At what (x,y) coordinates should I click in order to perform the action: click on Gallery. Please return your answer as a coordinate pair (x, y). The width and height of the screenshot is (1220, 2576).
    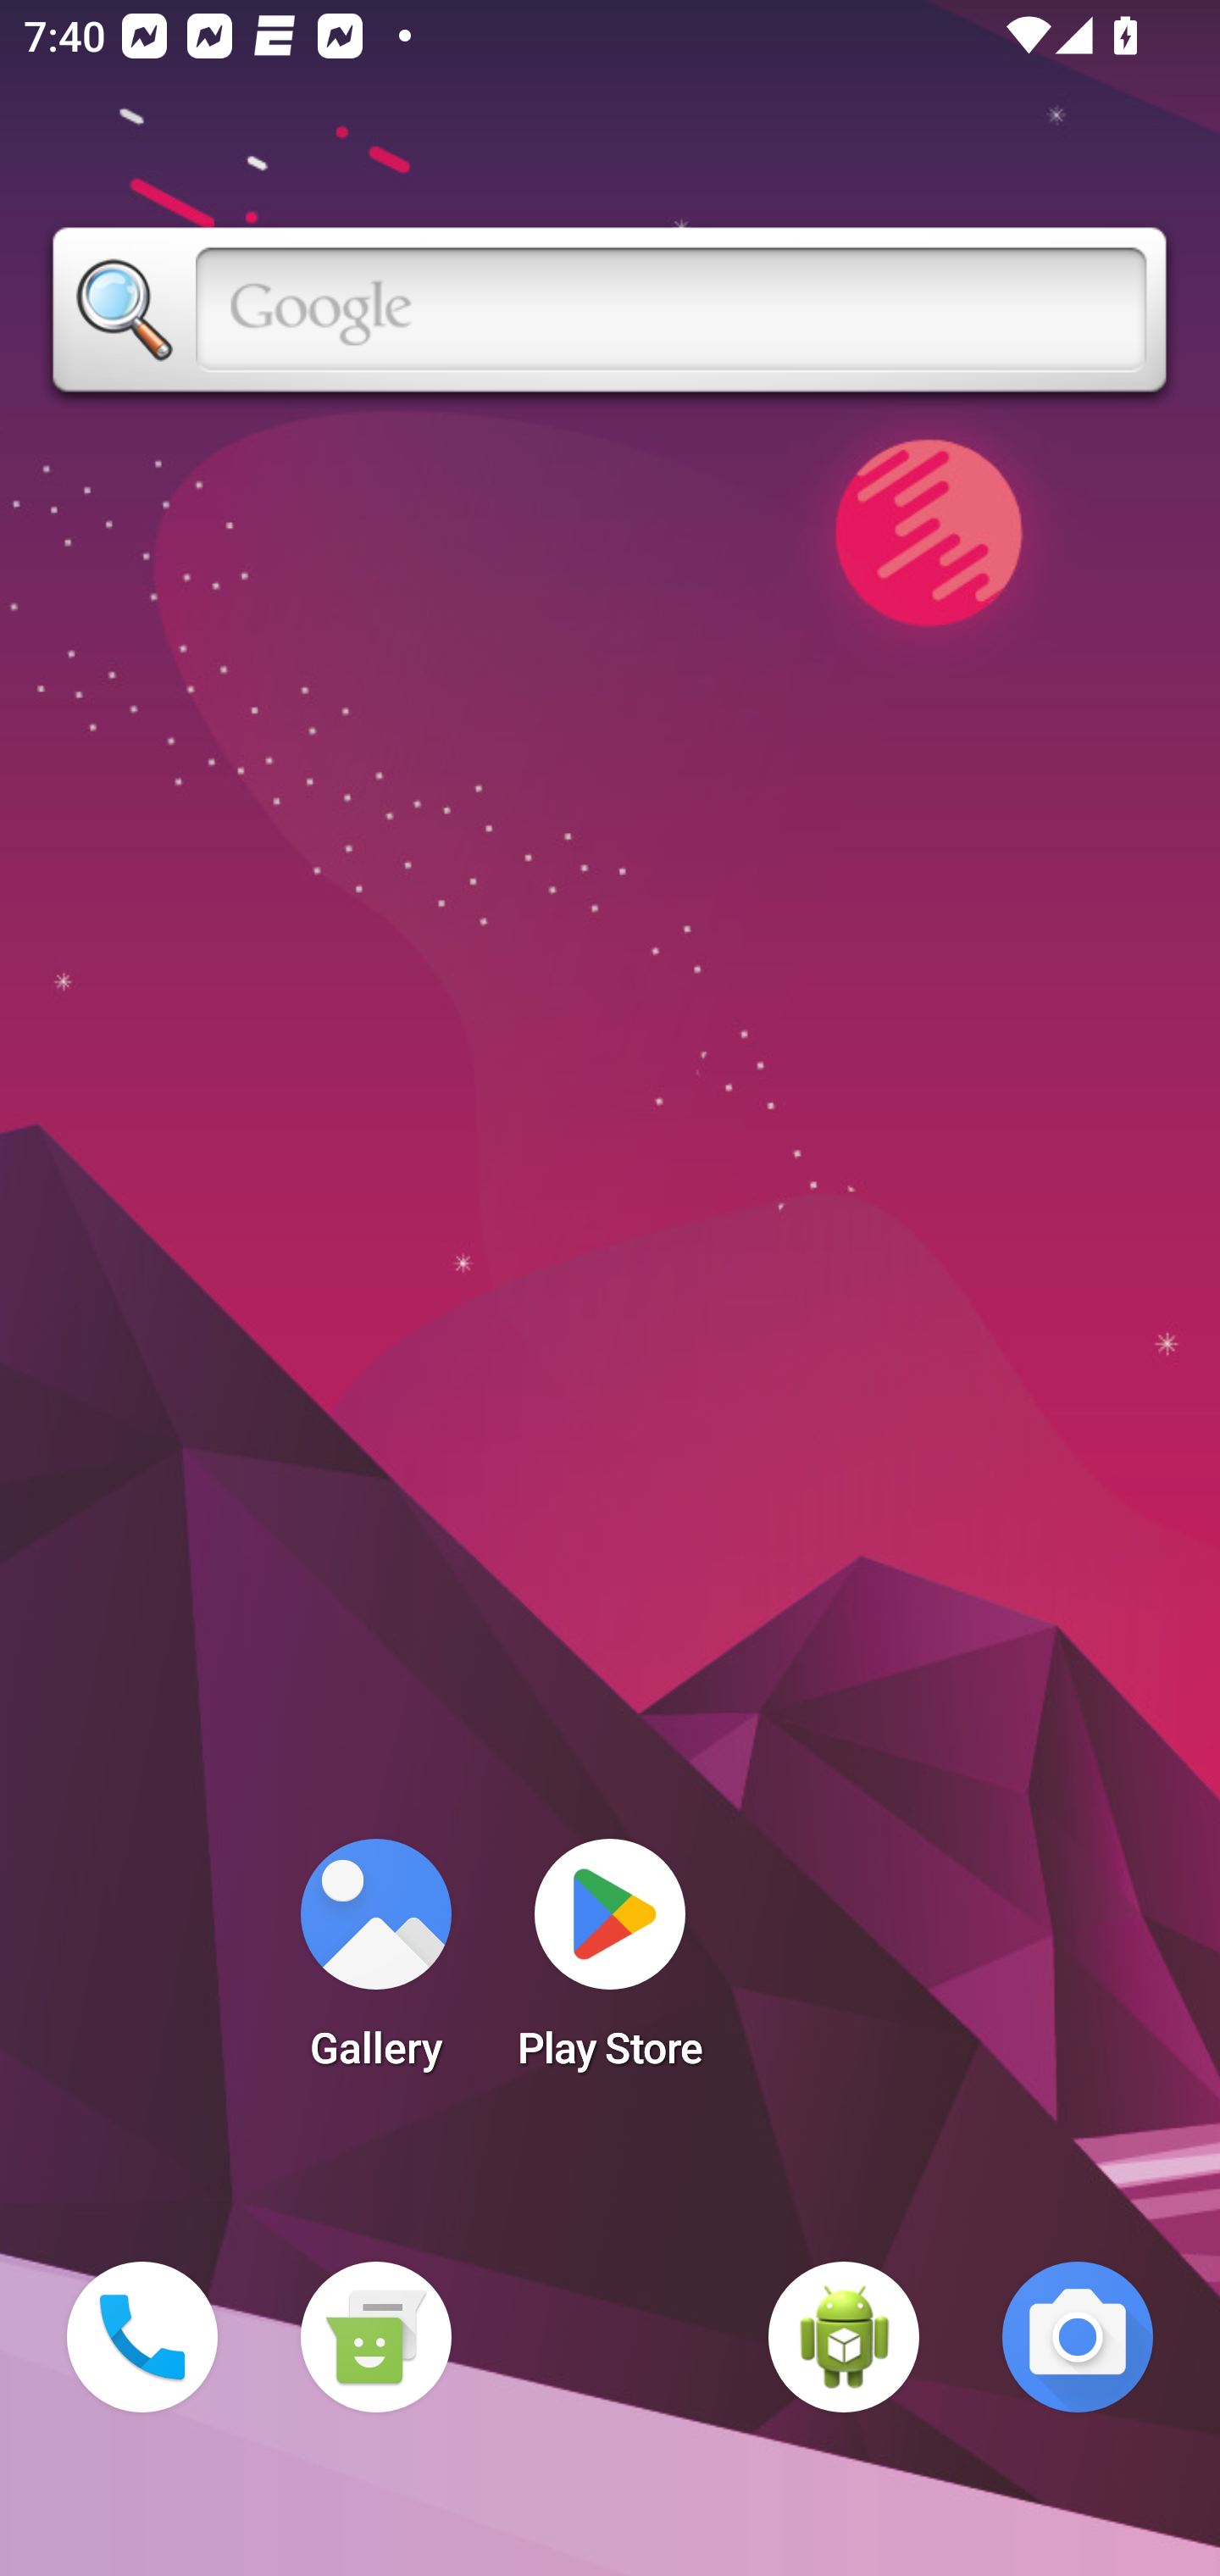
    Looking at the image, I should click on (375, 1964).